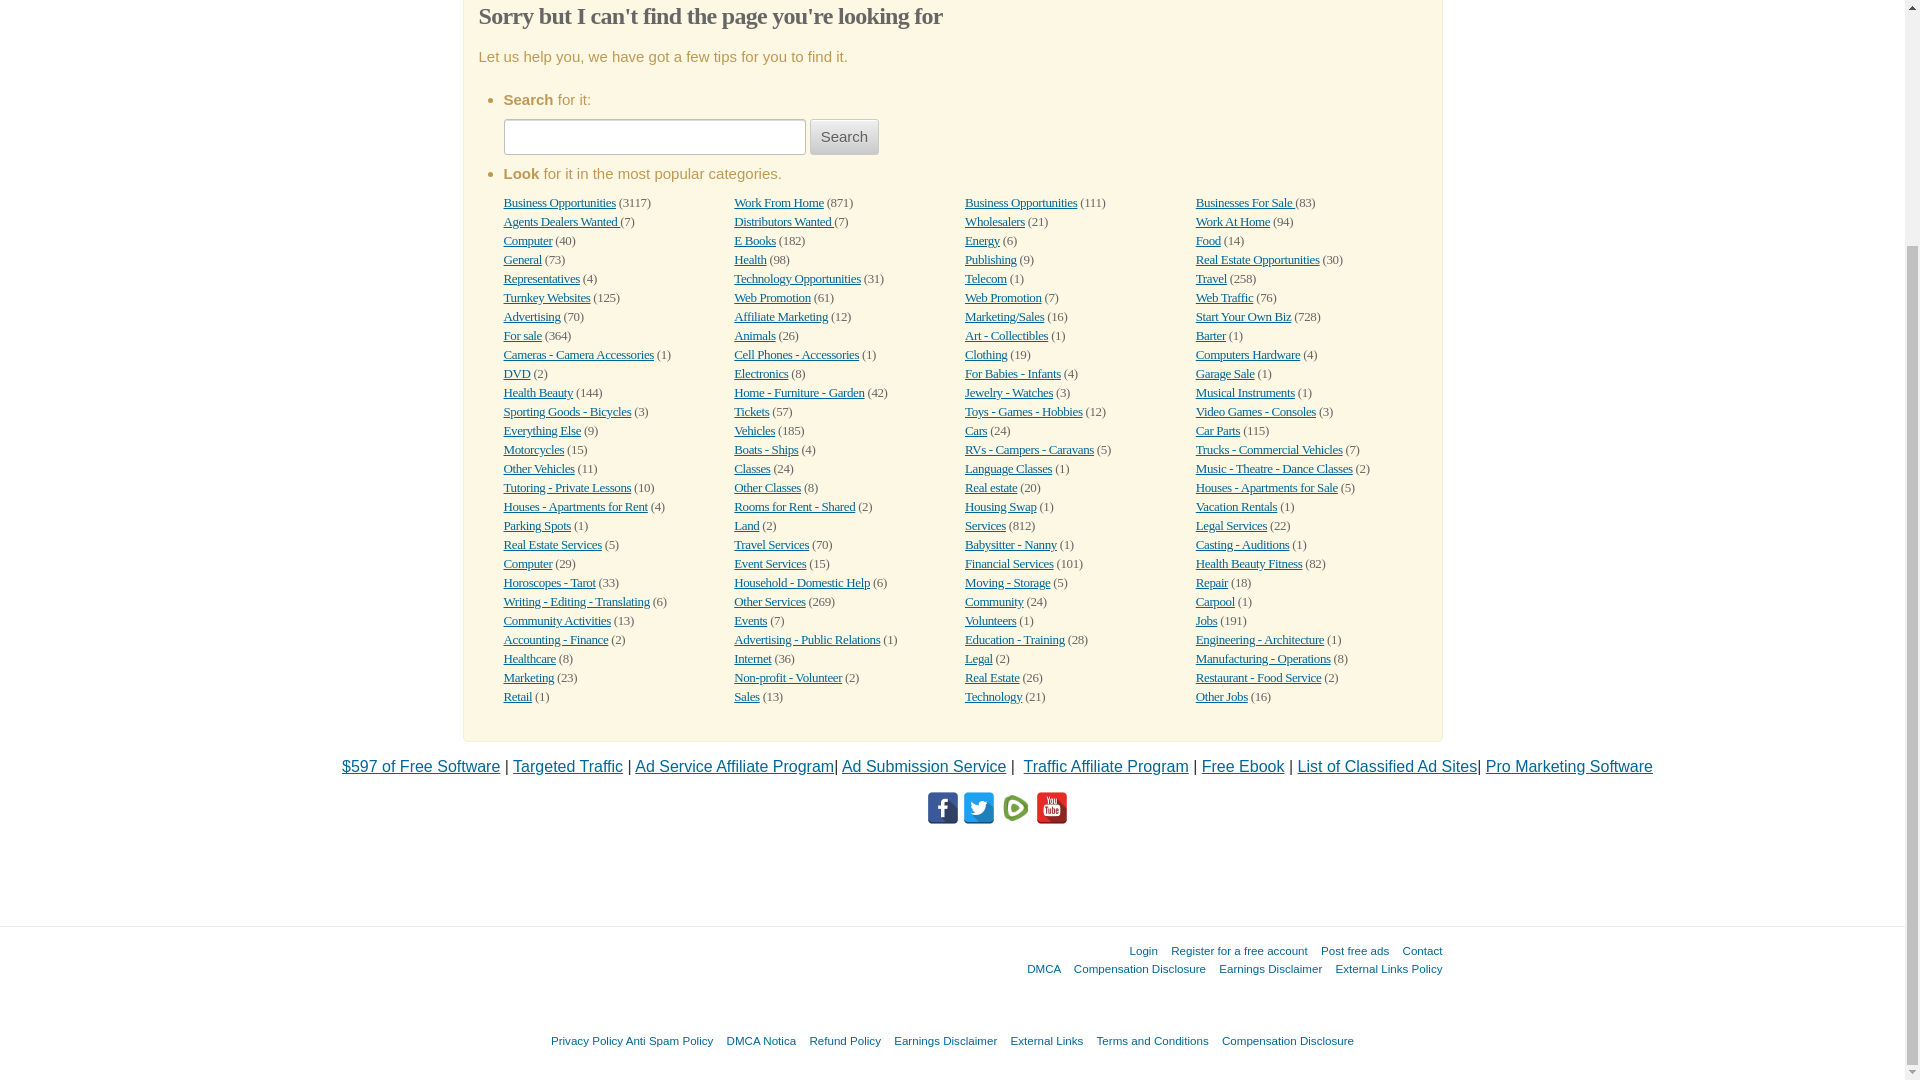 The width and height of the screenshot is (1920, 1080). What do you see at coordinates (780, 316) in the screenshot?
I see `Affiliate Marketing` at bounding box center [780, 316].